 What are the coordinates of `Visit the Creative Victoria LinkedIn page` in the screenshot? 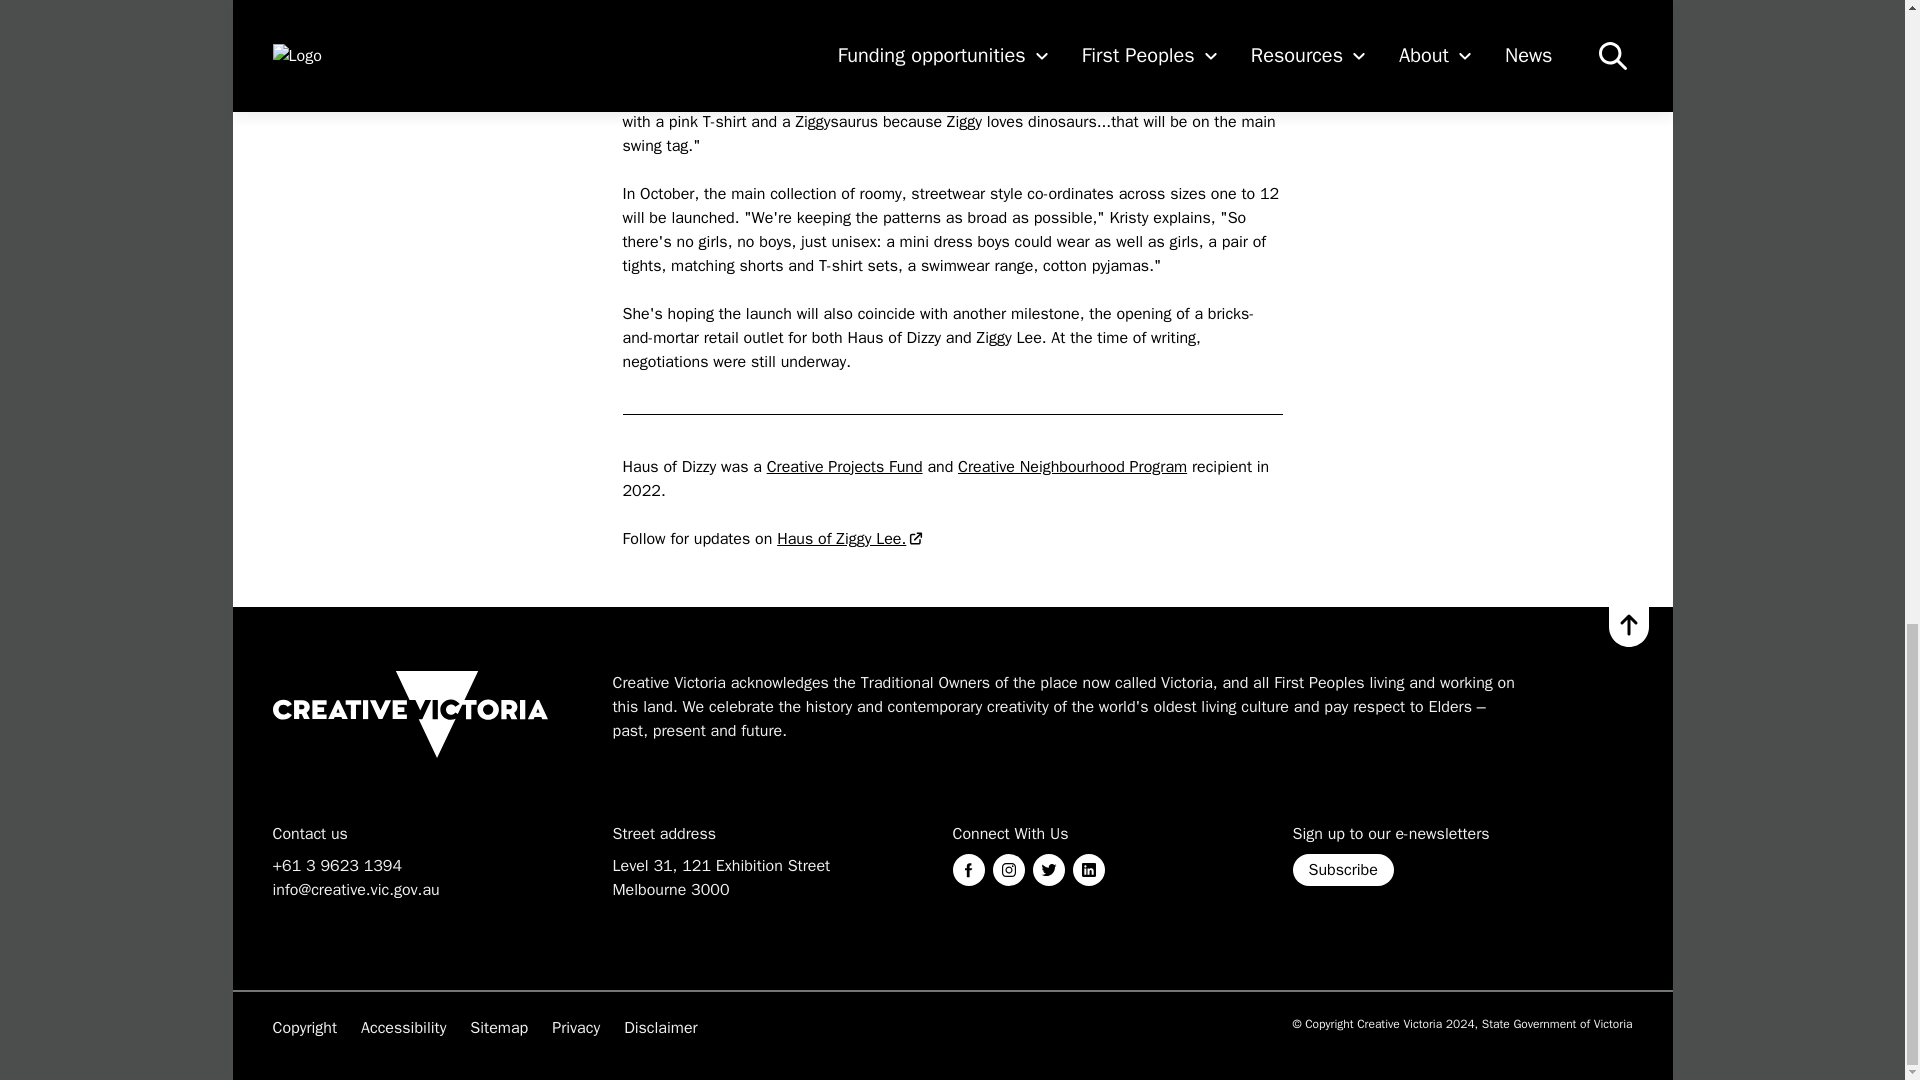 It's located at (1088, 868).